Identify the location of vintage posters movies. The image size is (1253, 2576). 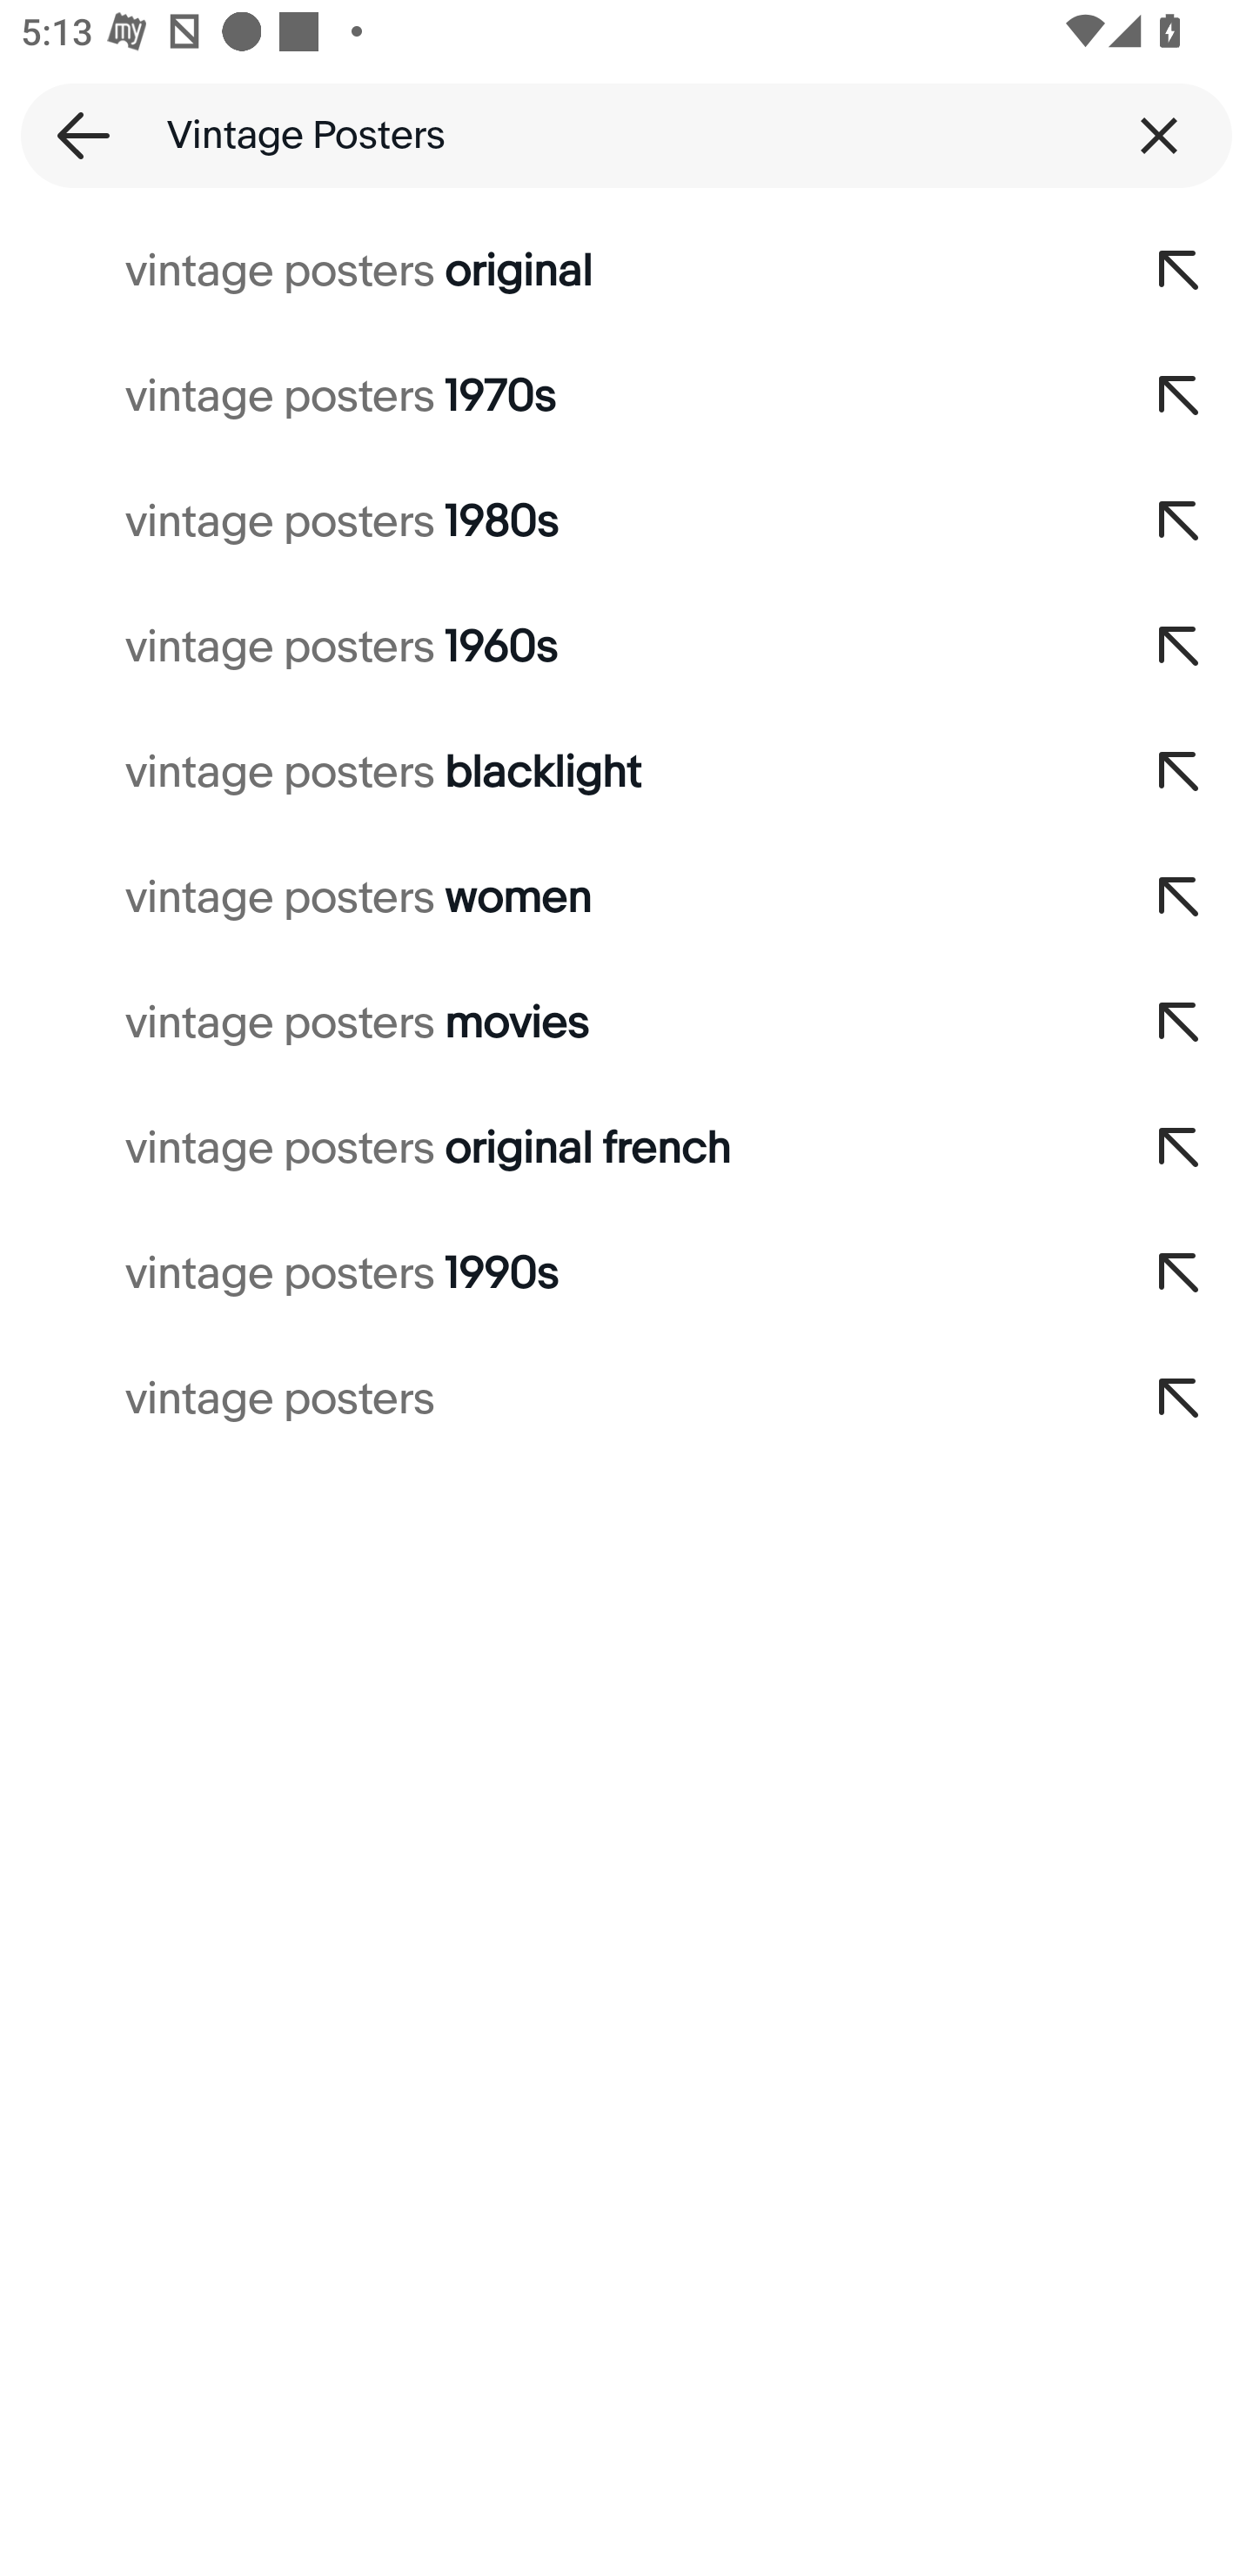
(553, 1023).